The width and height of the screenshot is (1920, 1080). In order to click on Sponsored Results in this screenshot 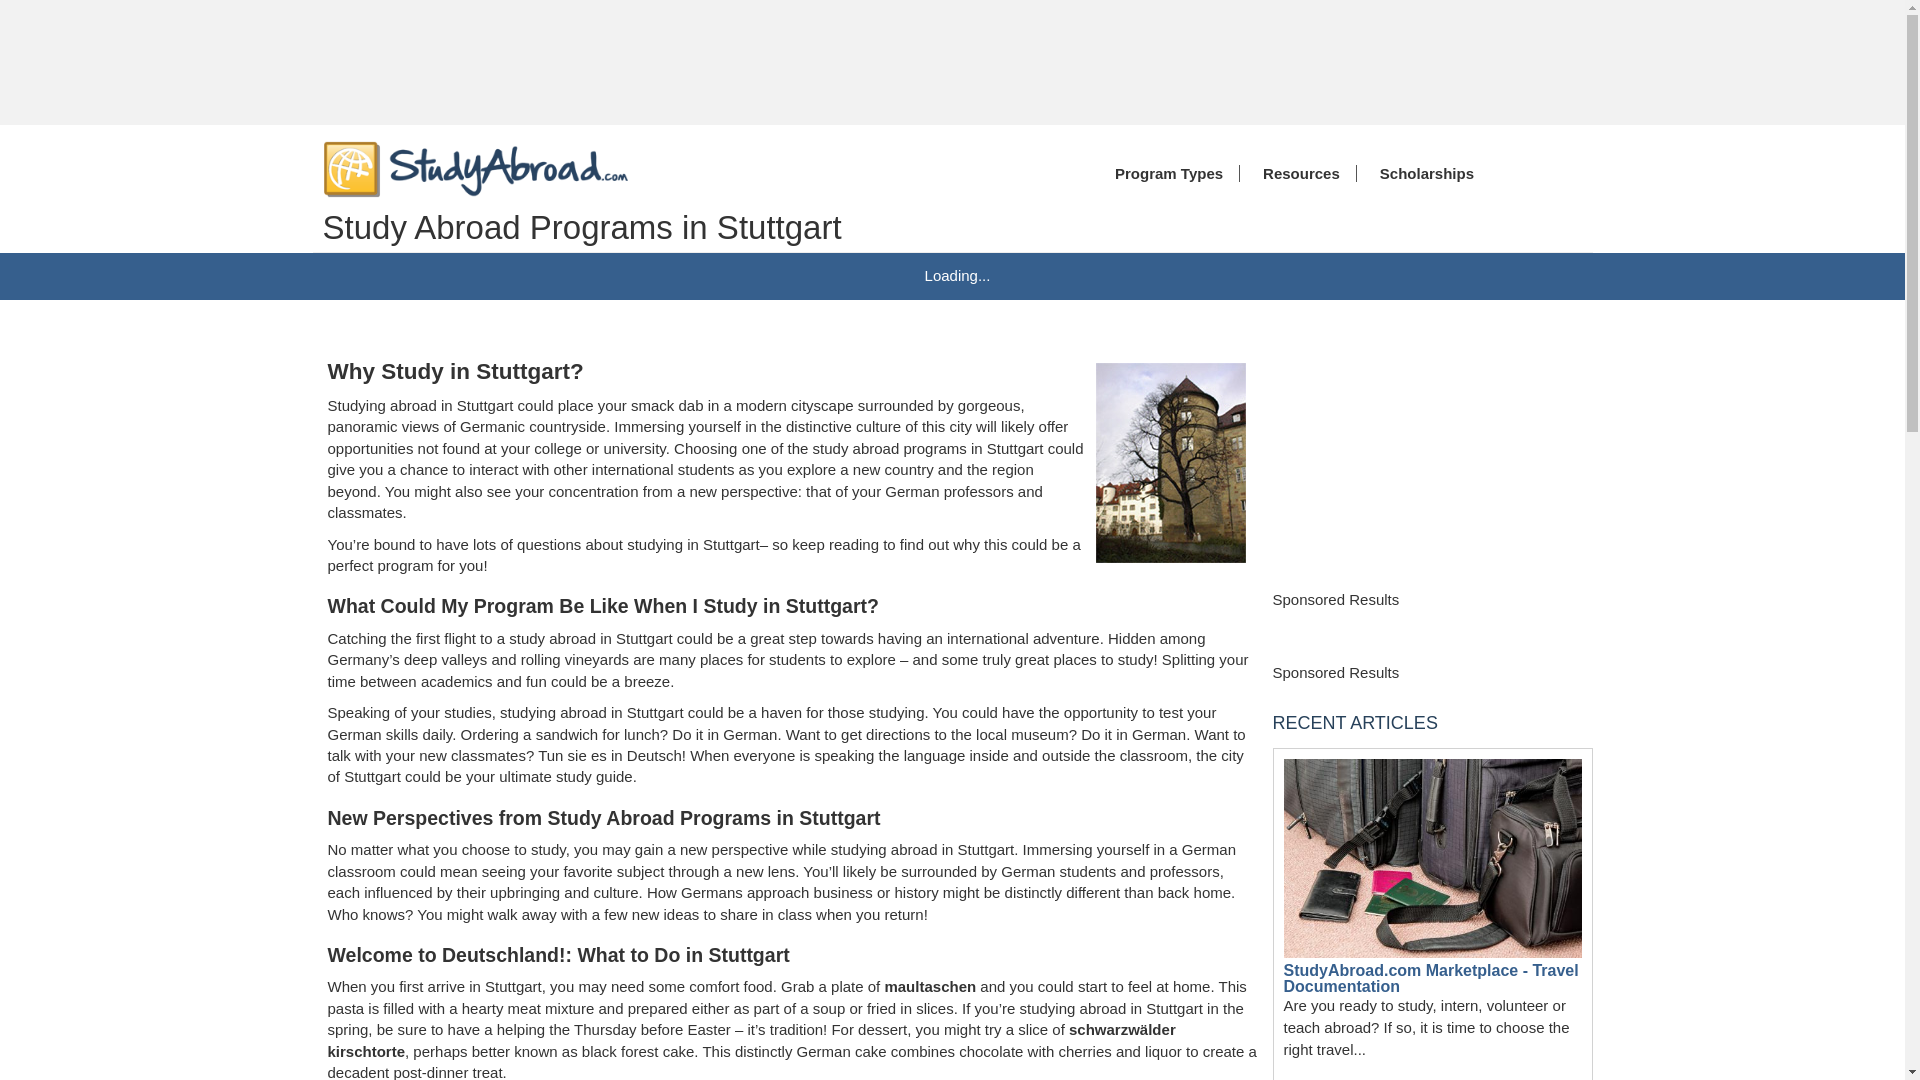, I will do `click(1335, 599)`.